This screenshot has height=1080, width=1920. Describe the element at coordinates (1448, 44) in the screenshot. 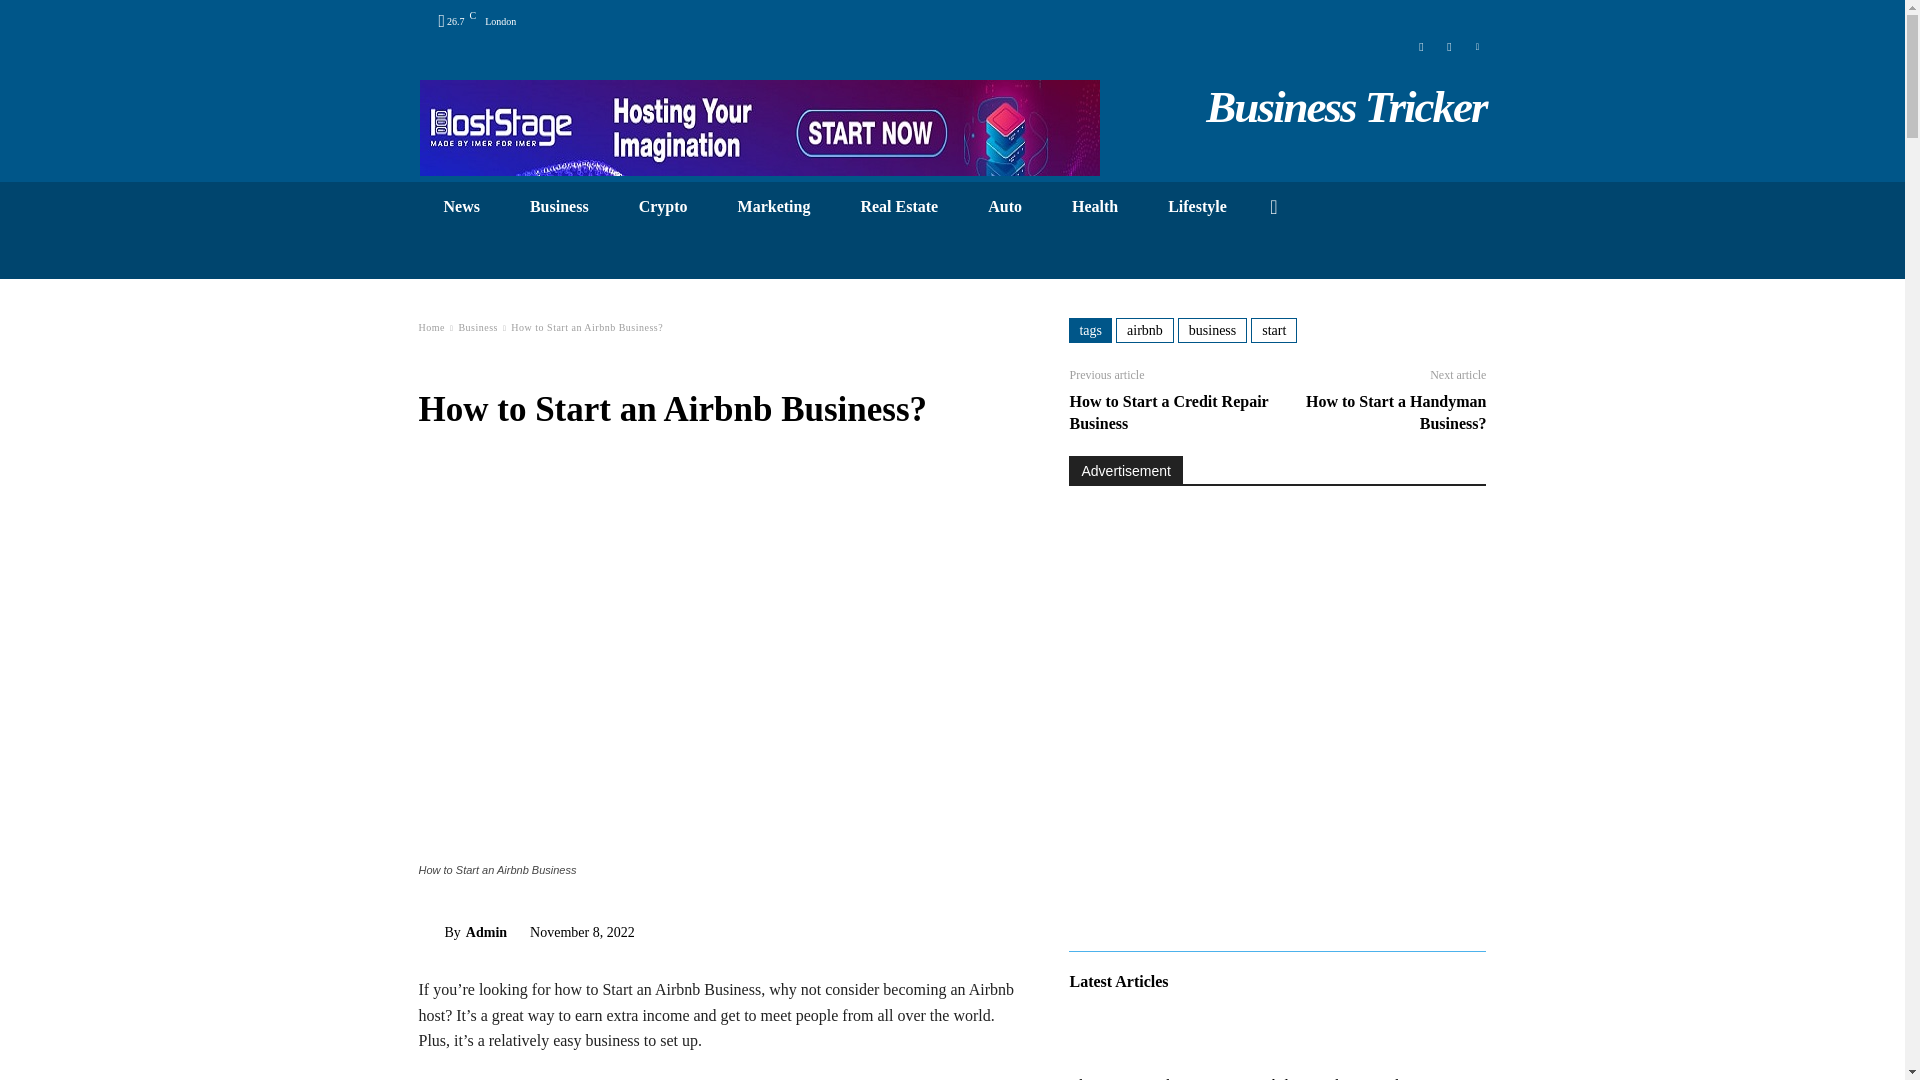

I see `Instagram` at that location.